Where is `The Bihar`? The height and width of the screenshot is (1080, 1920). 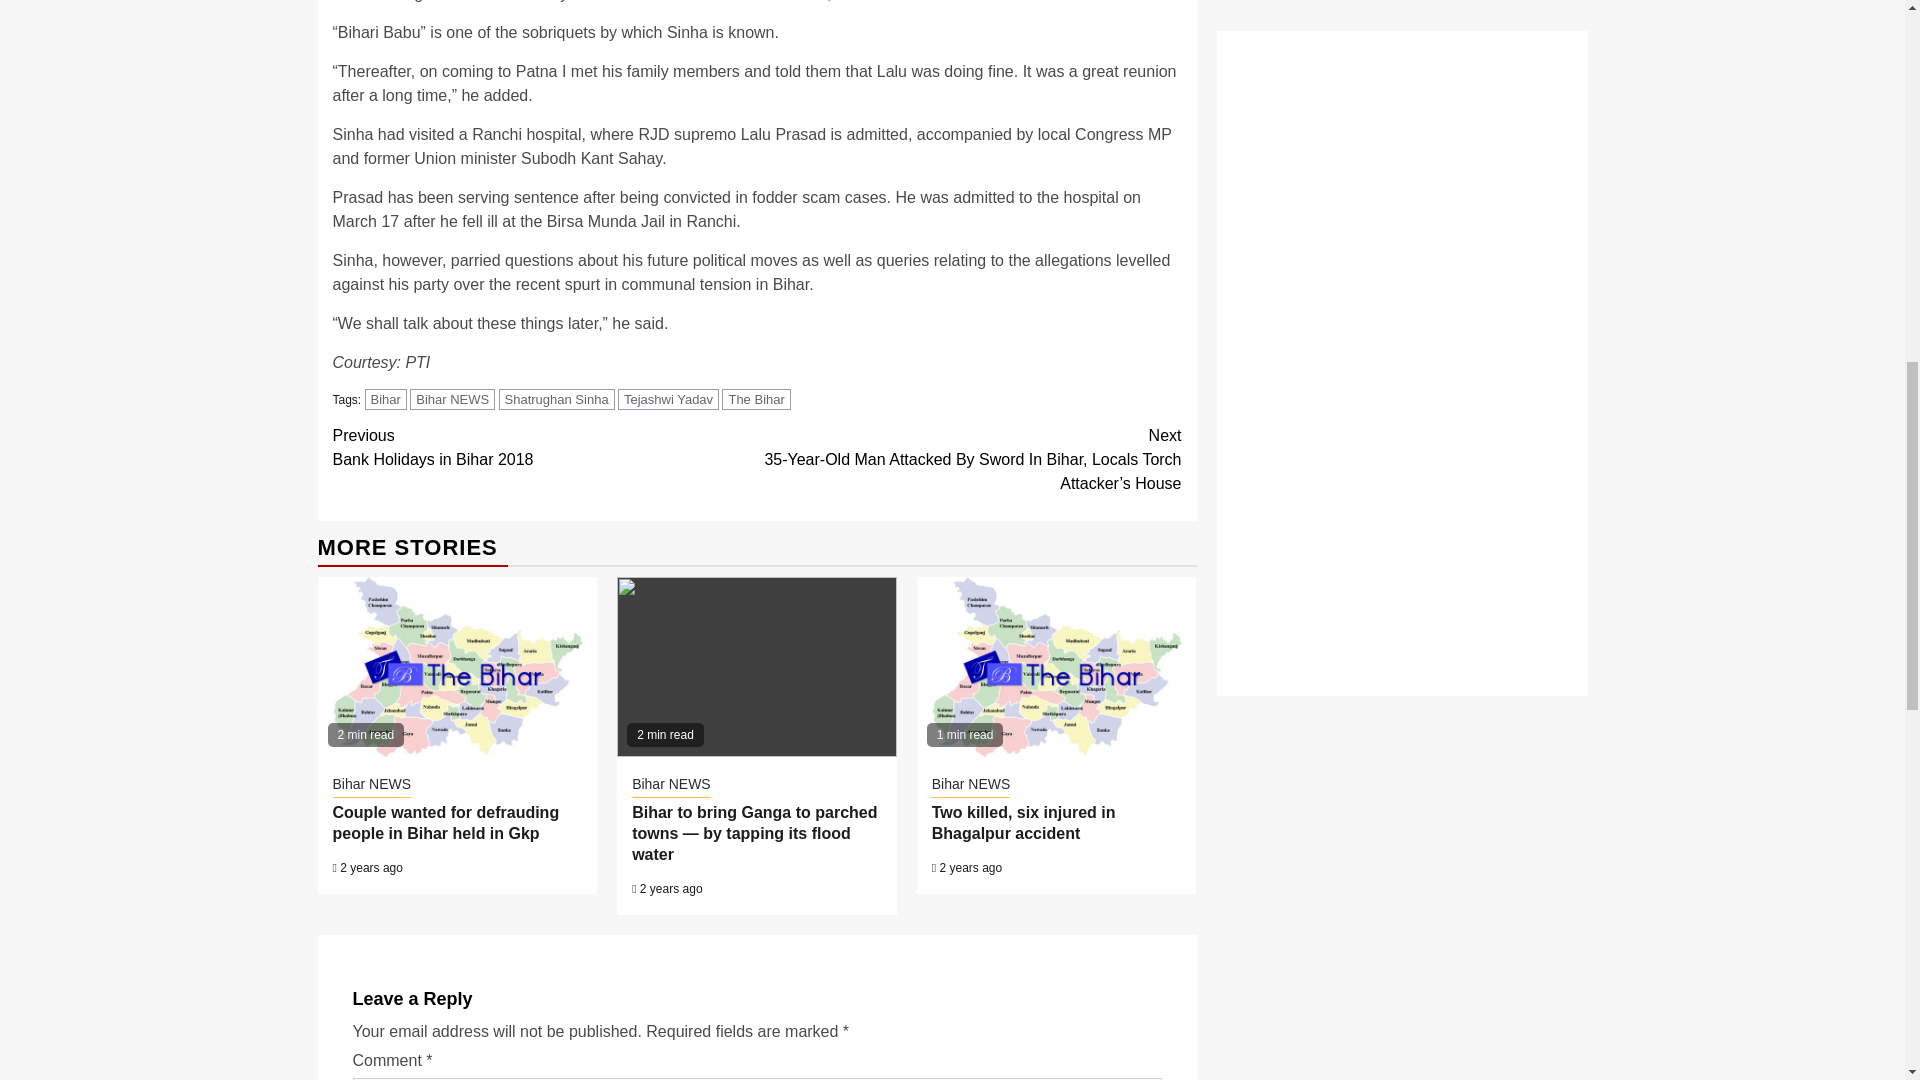 The Bihar is located at coordinates (452, 399).